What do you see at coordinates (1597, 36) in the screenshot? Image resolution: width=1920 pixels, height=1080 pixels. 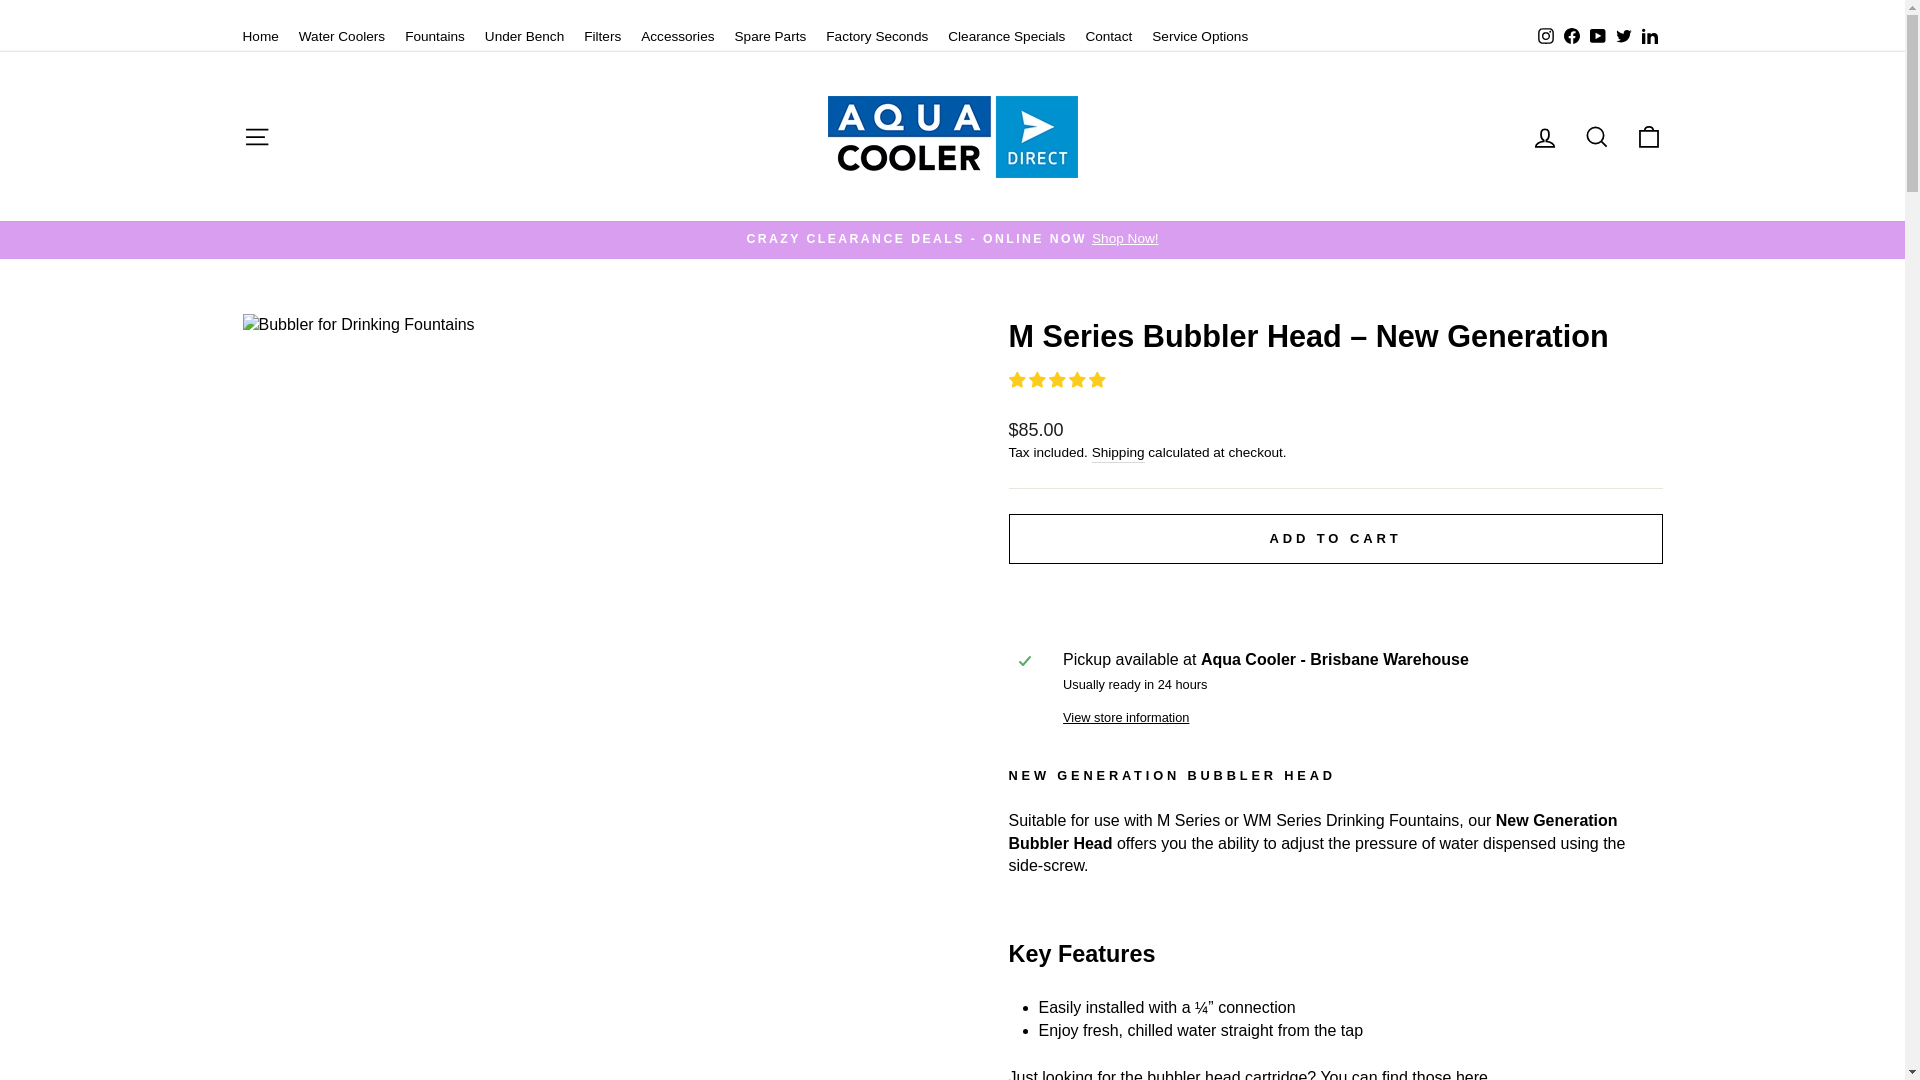 I see `Aqua Cooler Direct on YouTube` at bounding box center [1597, 36].